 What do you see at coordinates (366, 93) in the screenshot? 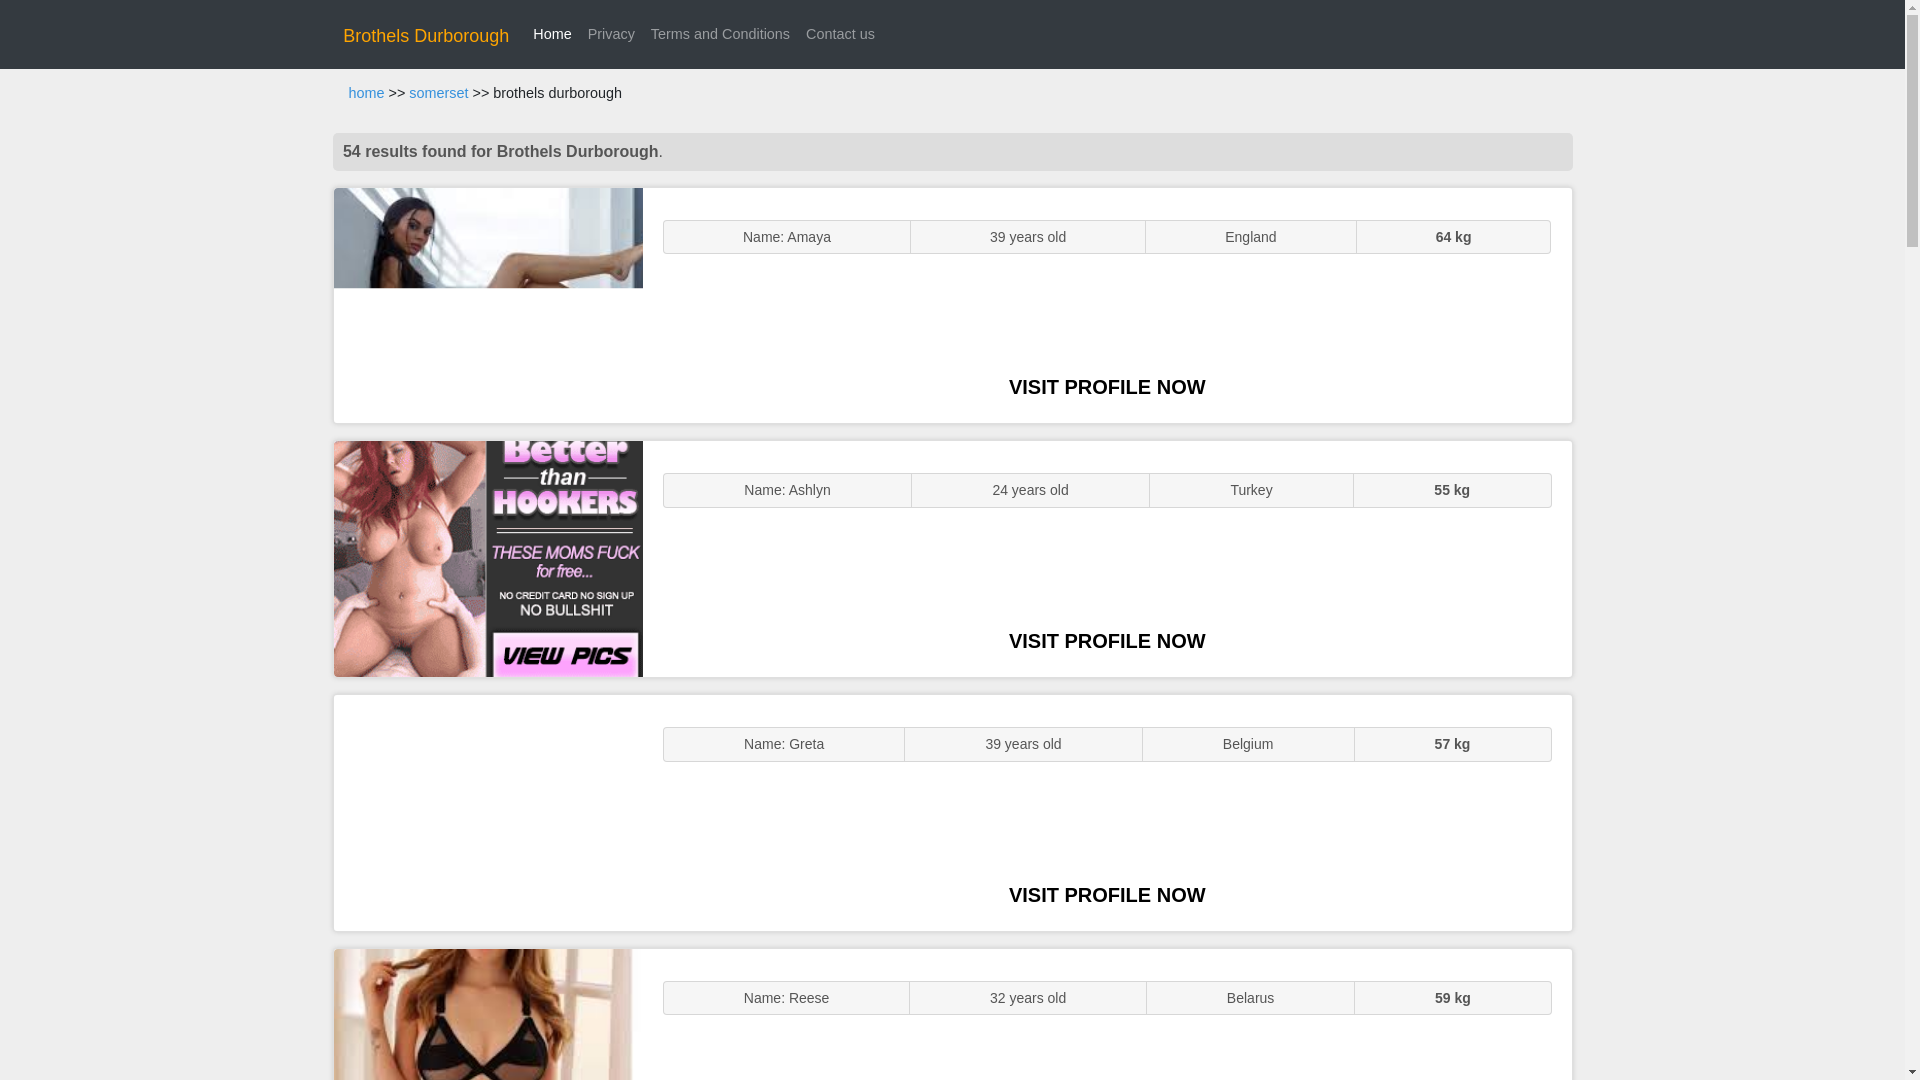
I see `home` at bounding box center [366, 93].